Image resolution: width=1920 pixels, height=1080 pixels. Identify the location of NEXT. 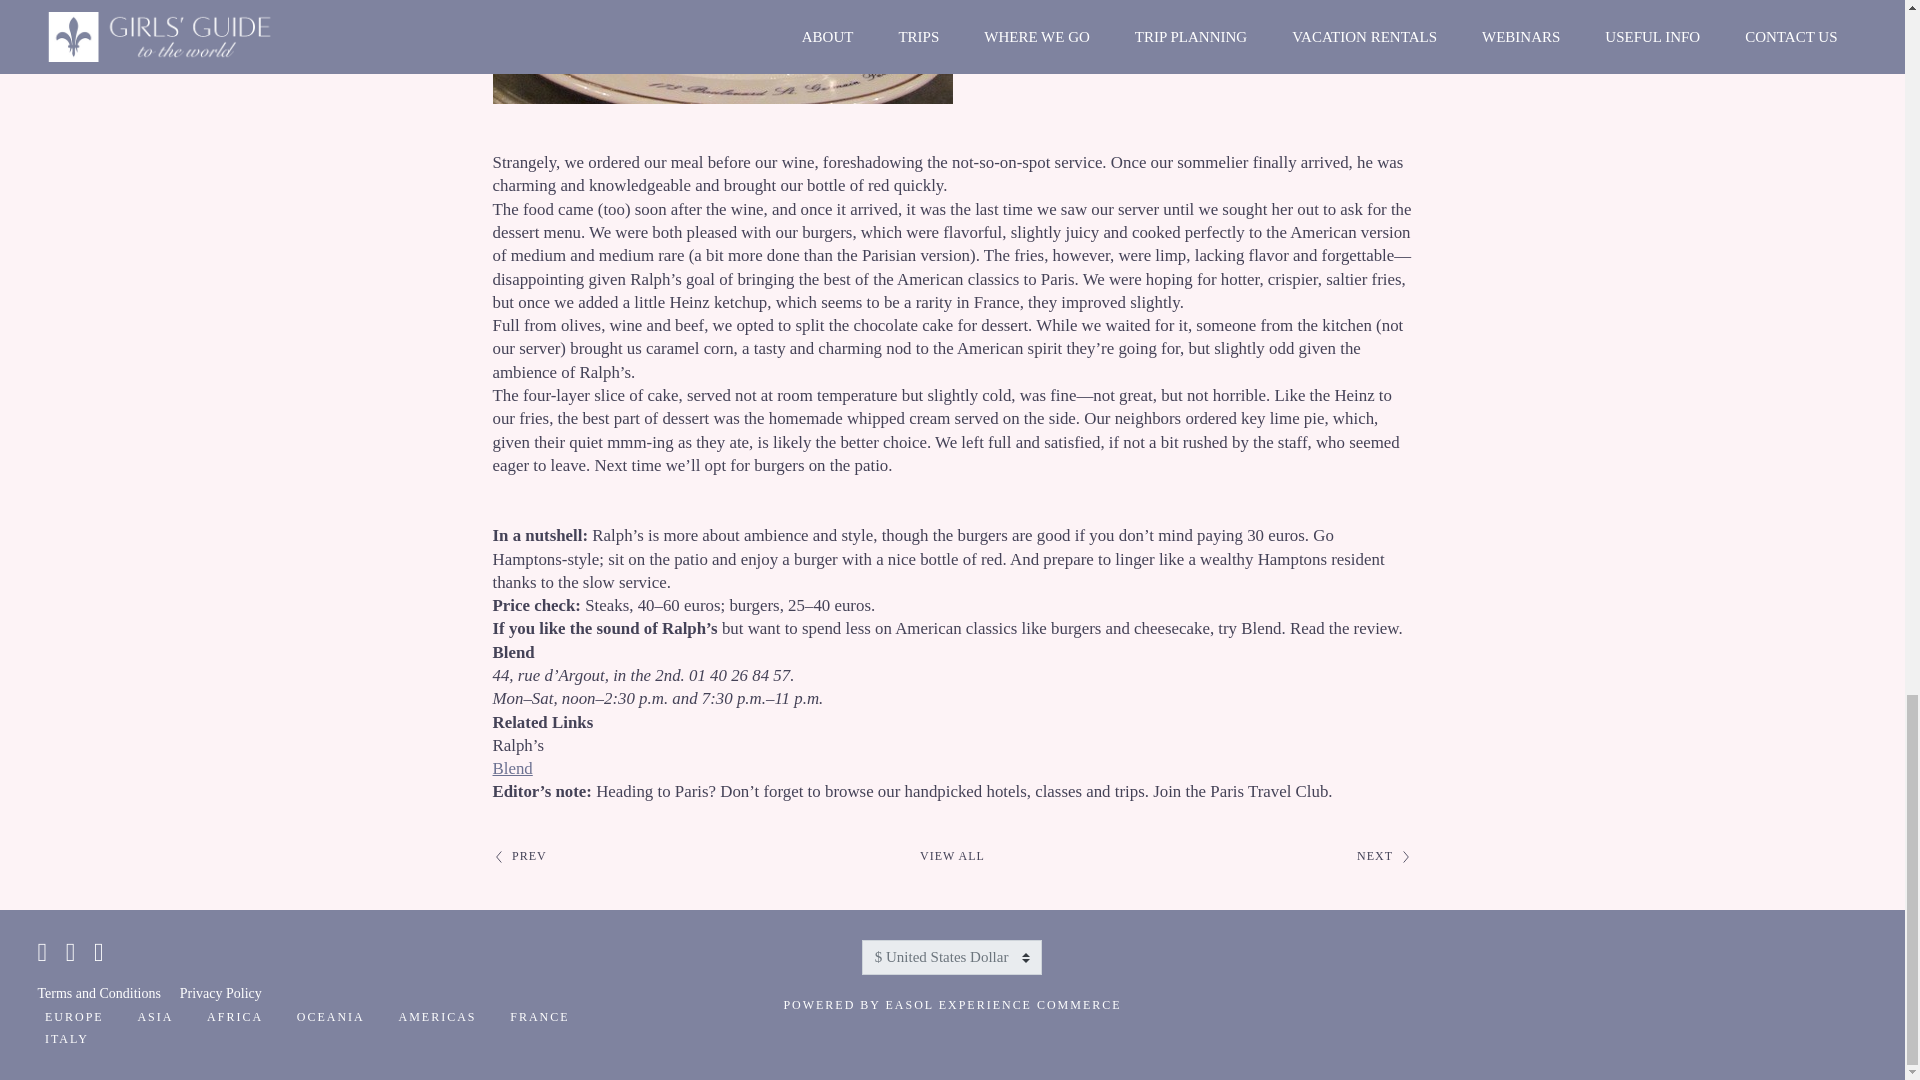
(1385, 856).